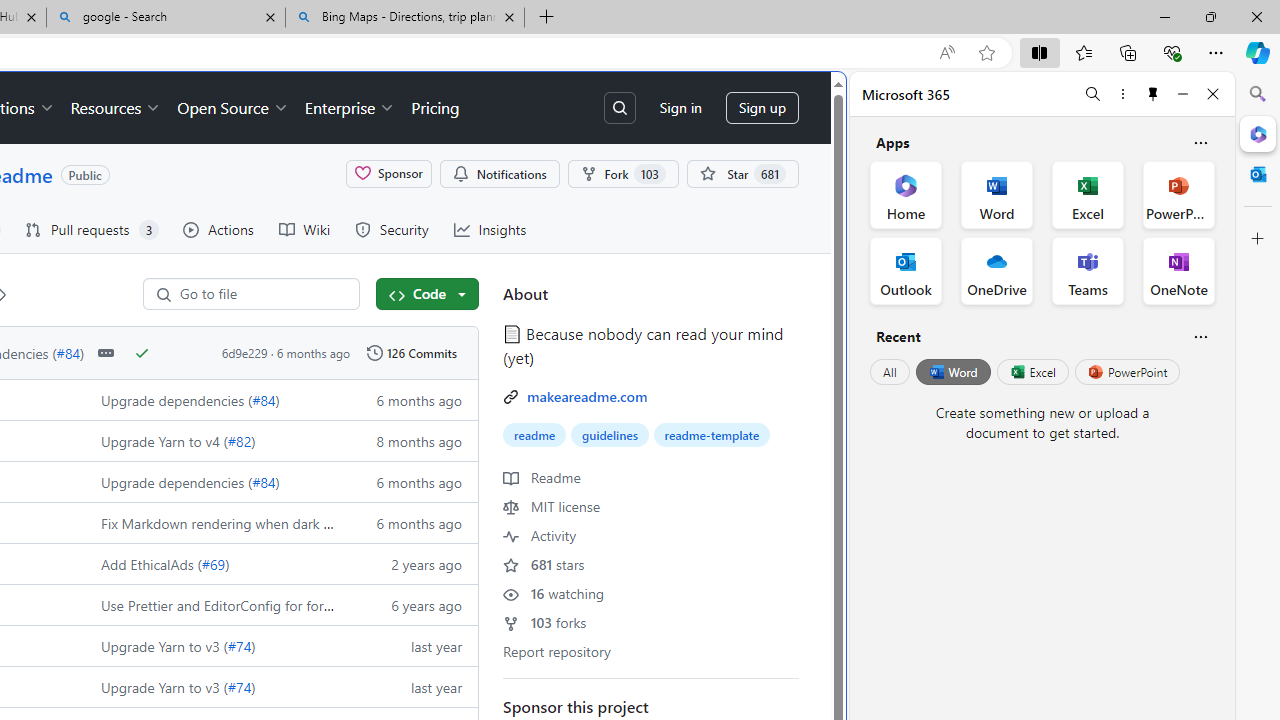 This screenshot has width=1280, height=720. What do you see at coordinates (239, 686) in the screenshot?
I see `#74` at bounding box center [239, 686].